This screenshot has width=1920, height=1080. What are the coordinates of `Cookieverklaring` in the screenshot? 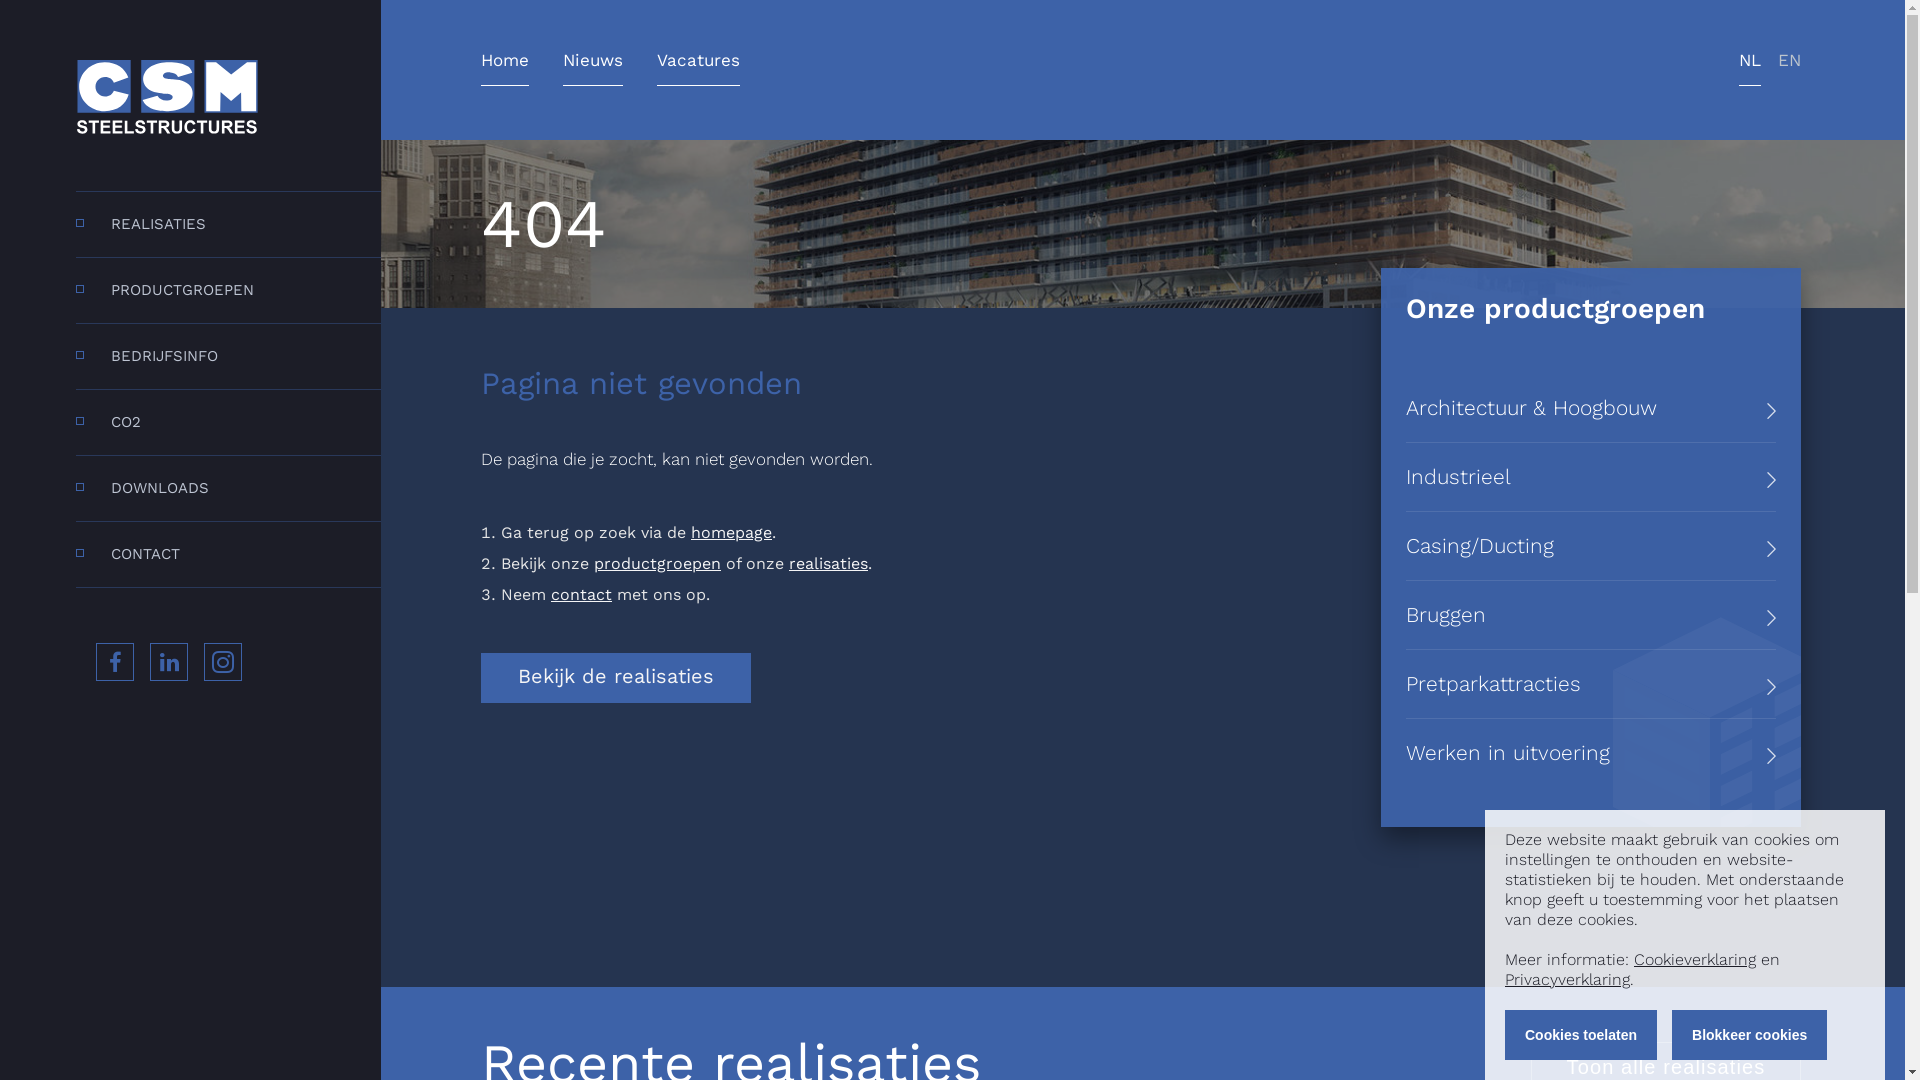 It's located at (1695, 960).